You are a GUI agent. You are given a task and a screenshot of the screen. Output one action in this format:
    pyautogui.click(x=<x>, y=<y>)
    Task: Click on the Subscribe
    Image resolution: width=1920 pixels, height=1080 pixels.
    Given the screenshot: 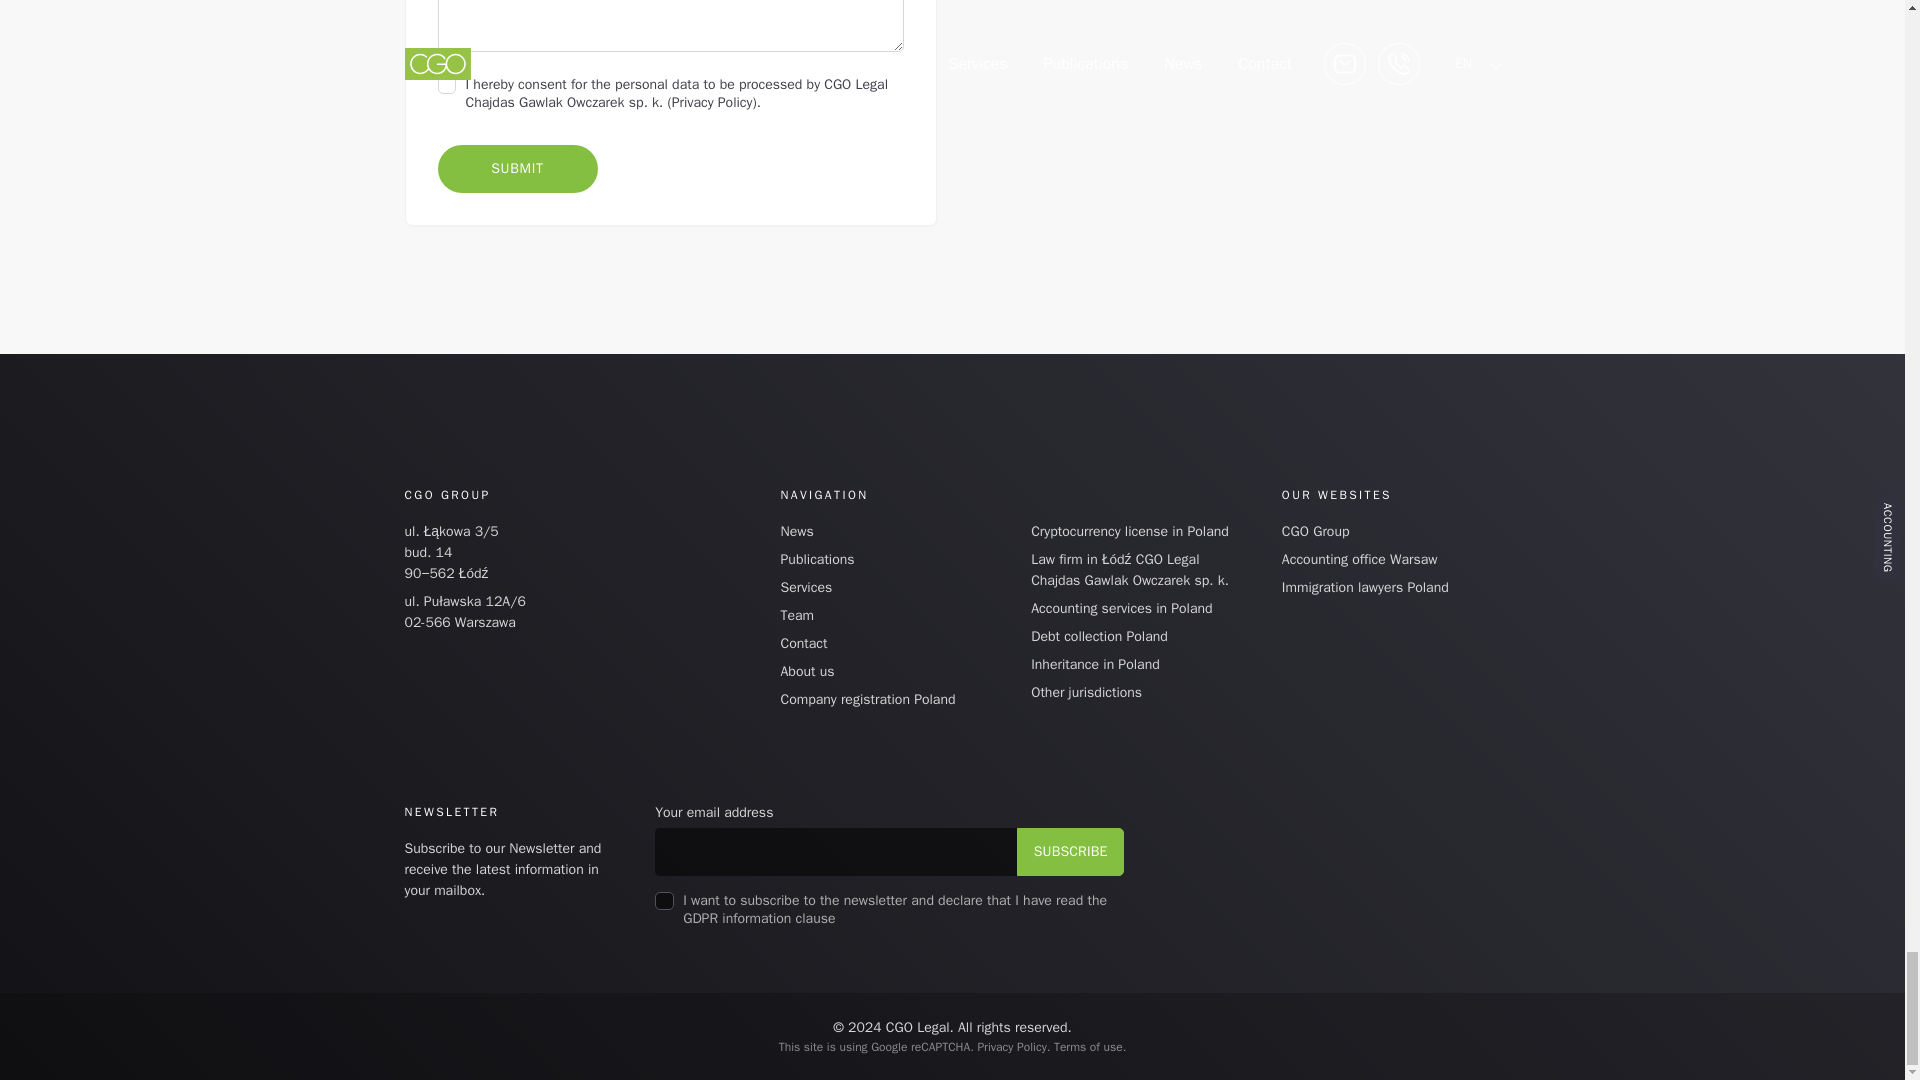 What is the action you would take?
    pyautogui.click(x=1071, y=852)
    